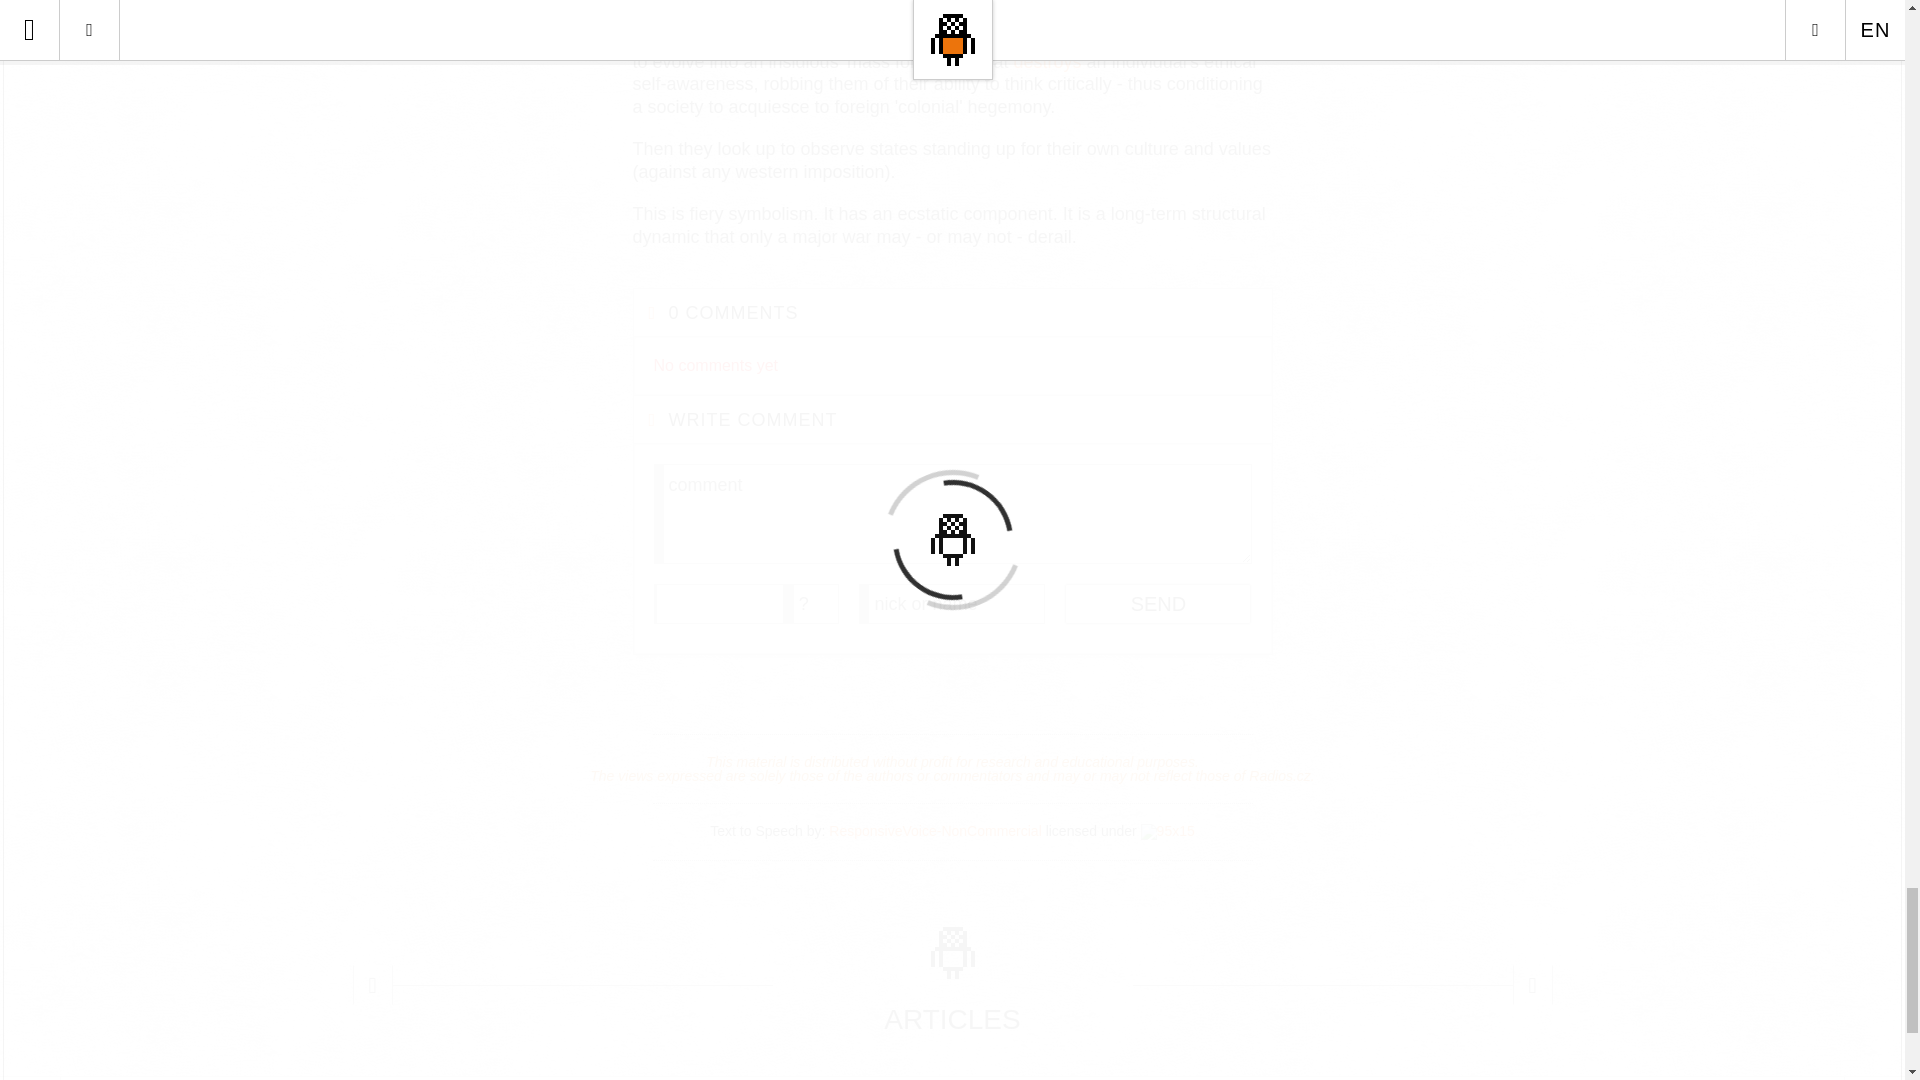 This screenshot has width=1920, height=1080. I want to click on nick or name, so click(951, 604).